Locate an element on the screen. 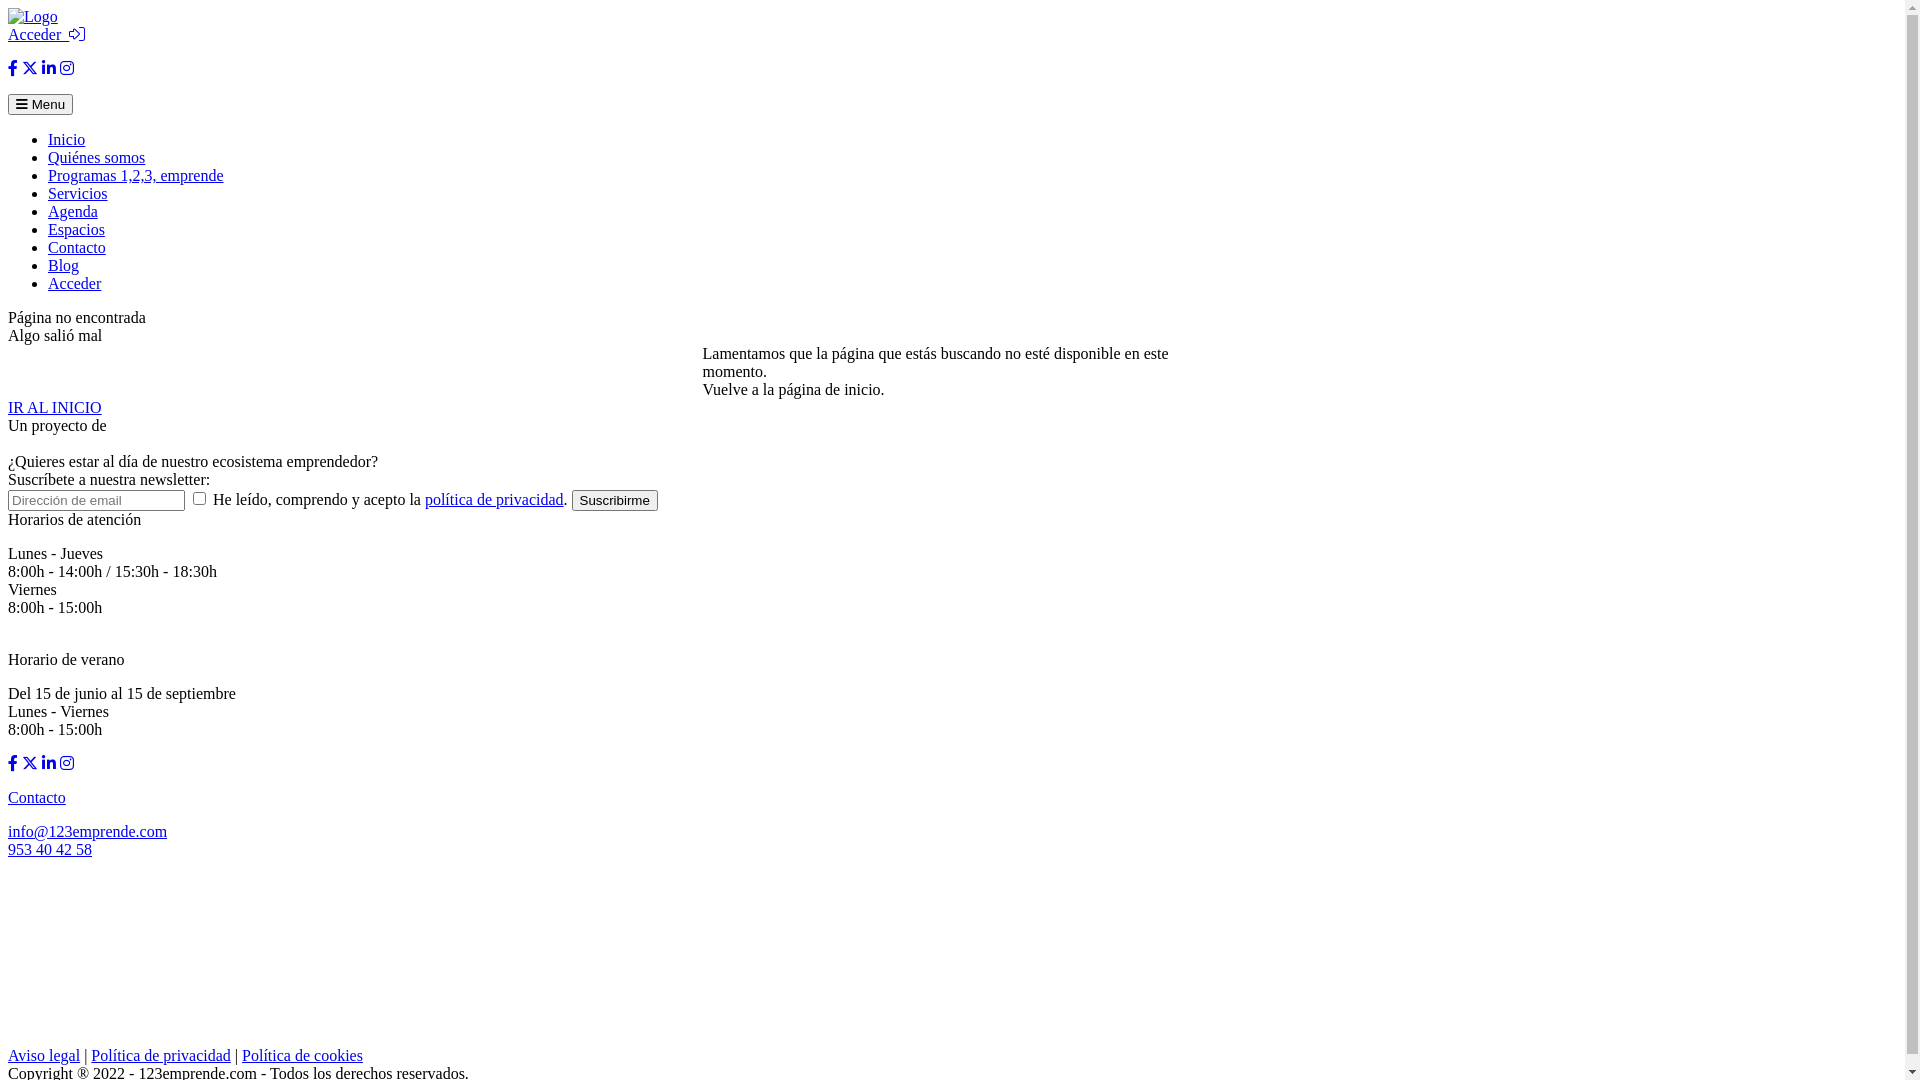  Programas 1,2,3, emprende is located at coordinates (136, 176).